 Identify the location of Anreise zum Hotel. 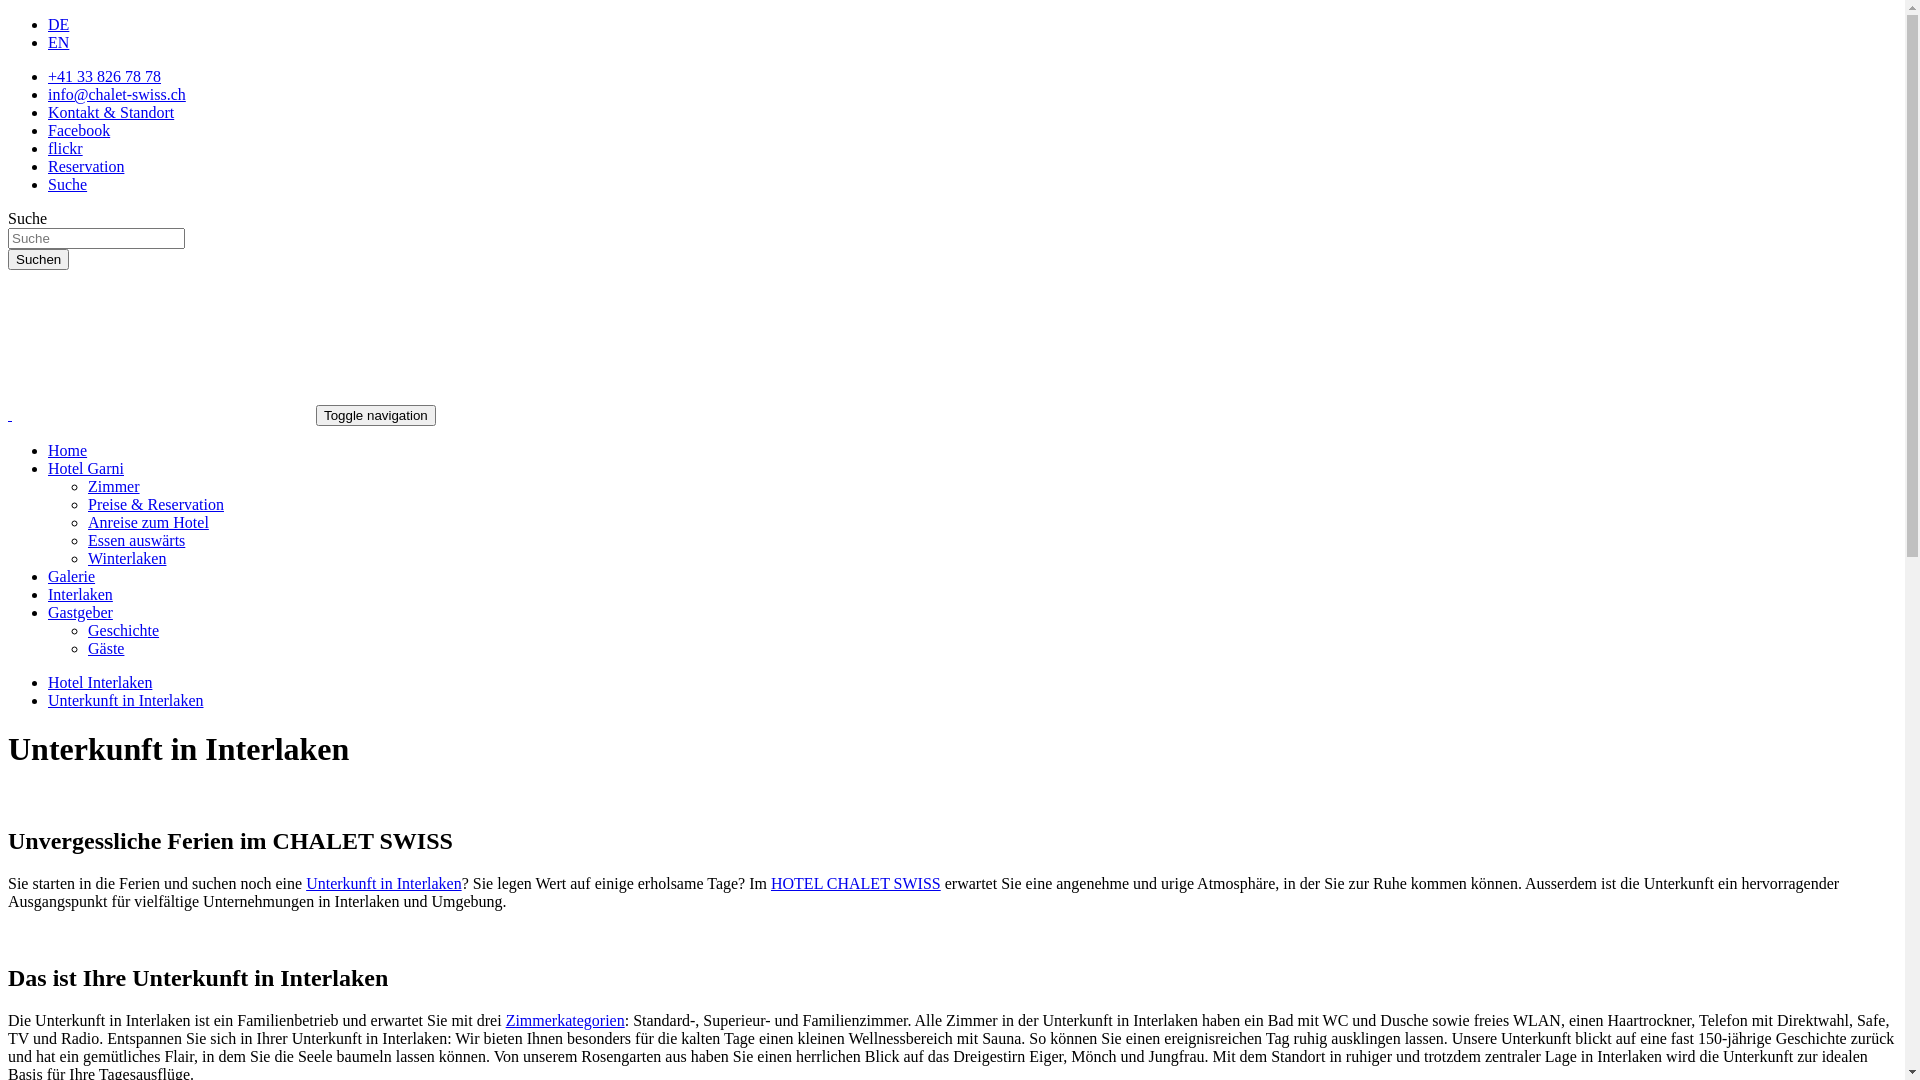
(148, 522).